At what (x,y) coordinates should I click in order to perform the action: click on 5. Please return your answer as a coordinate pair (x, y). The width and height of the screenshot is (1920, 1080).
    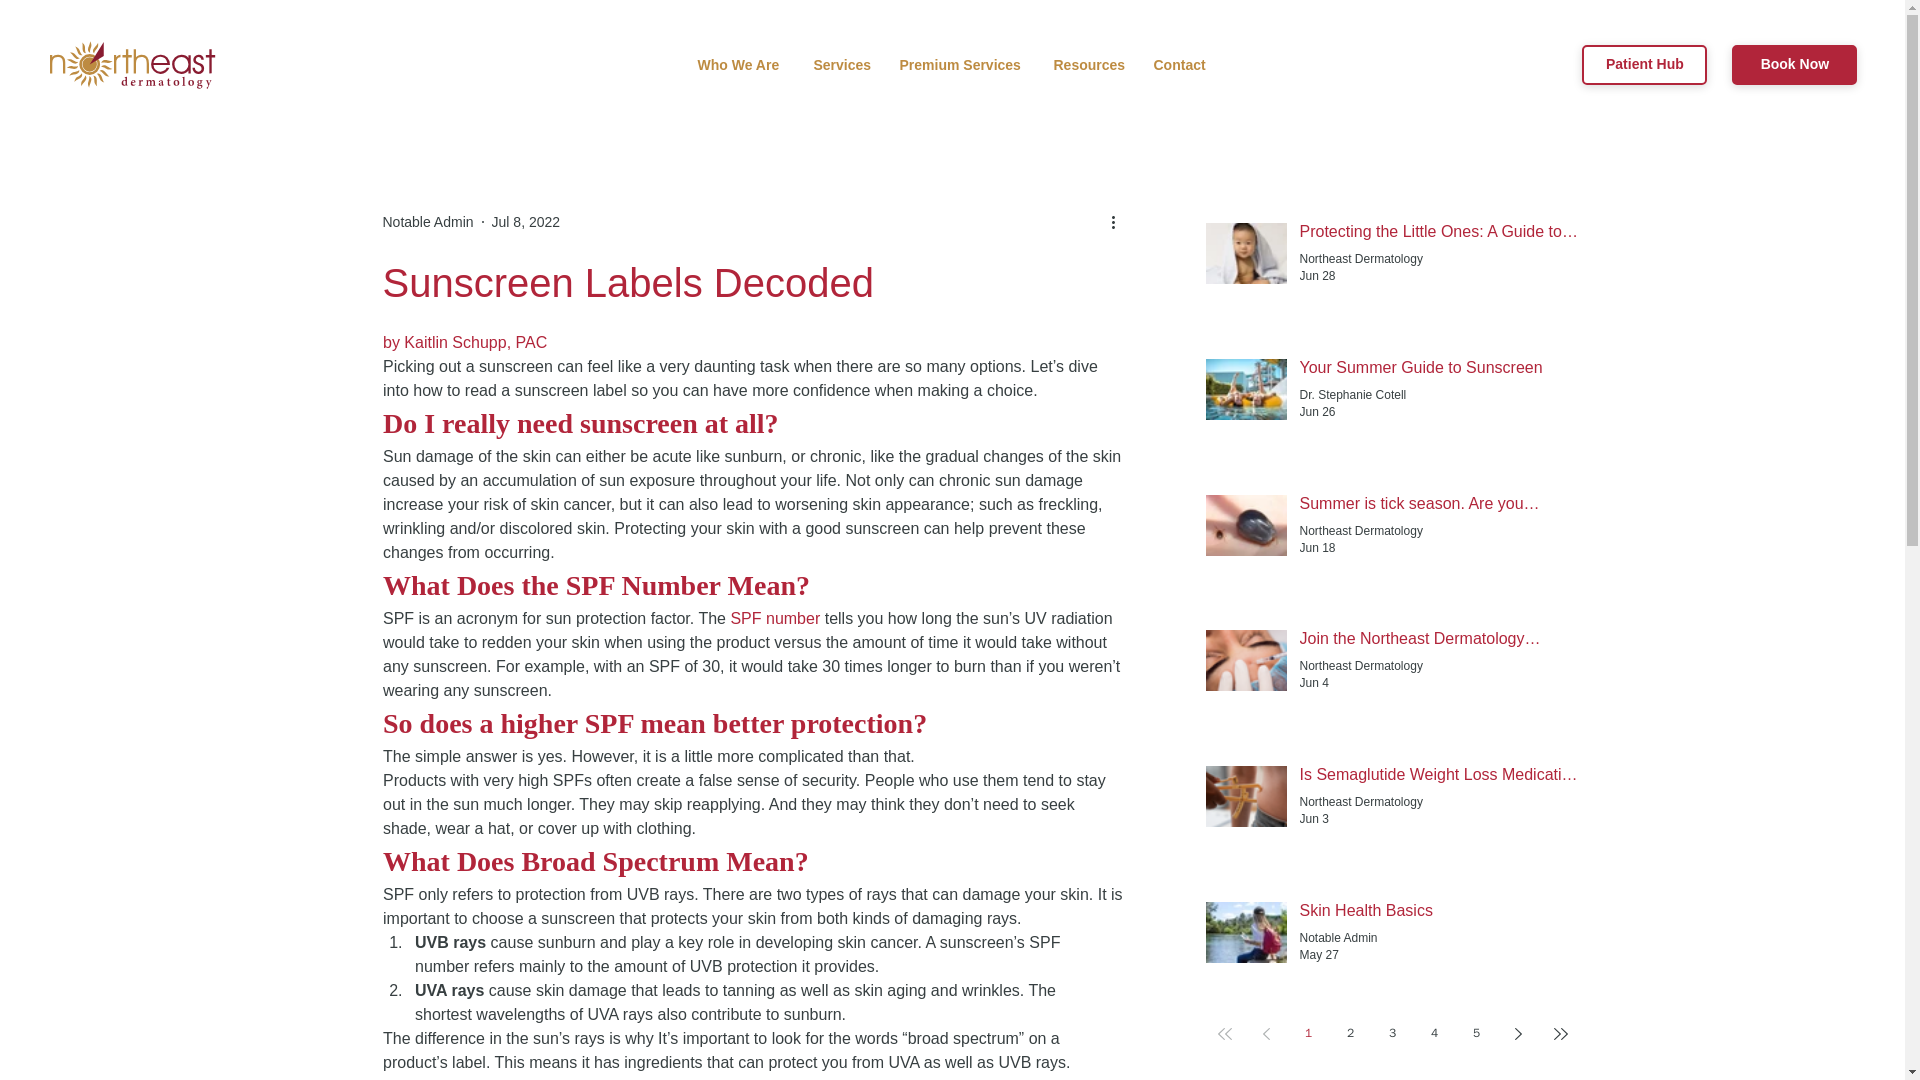
    Looking at the image, I should click on (1475, 1034).